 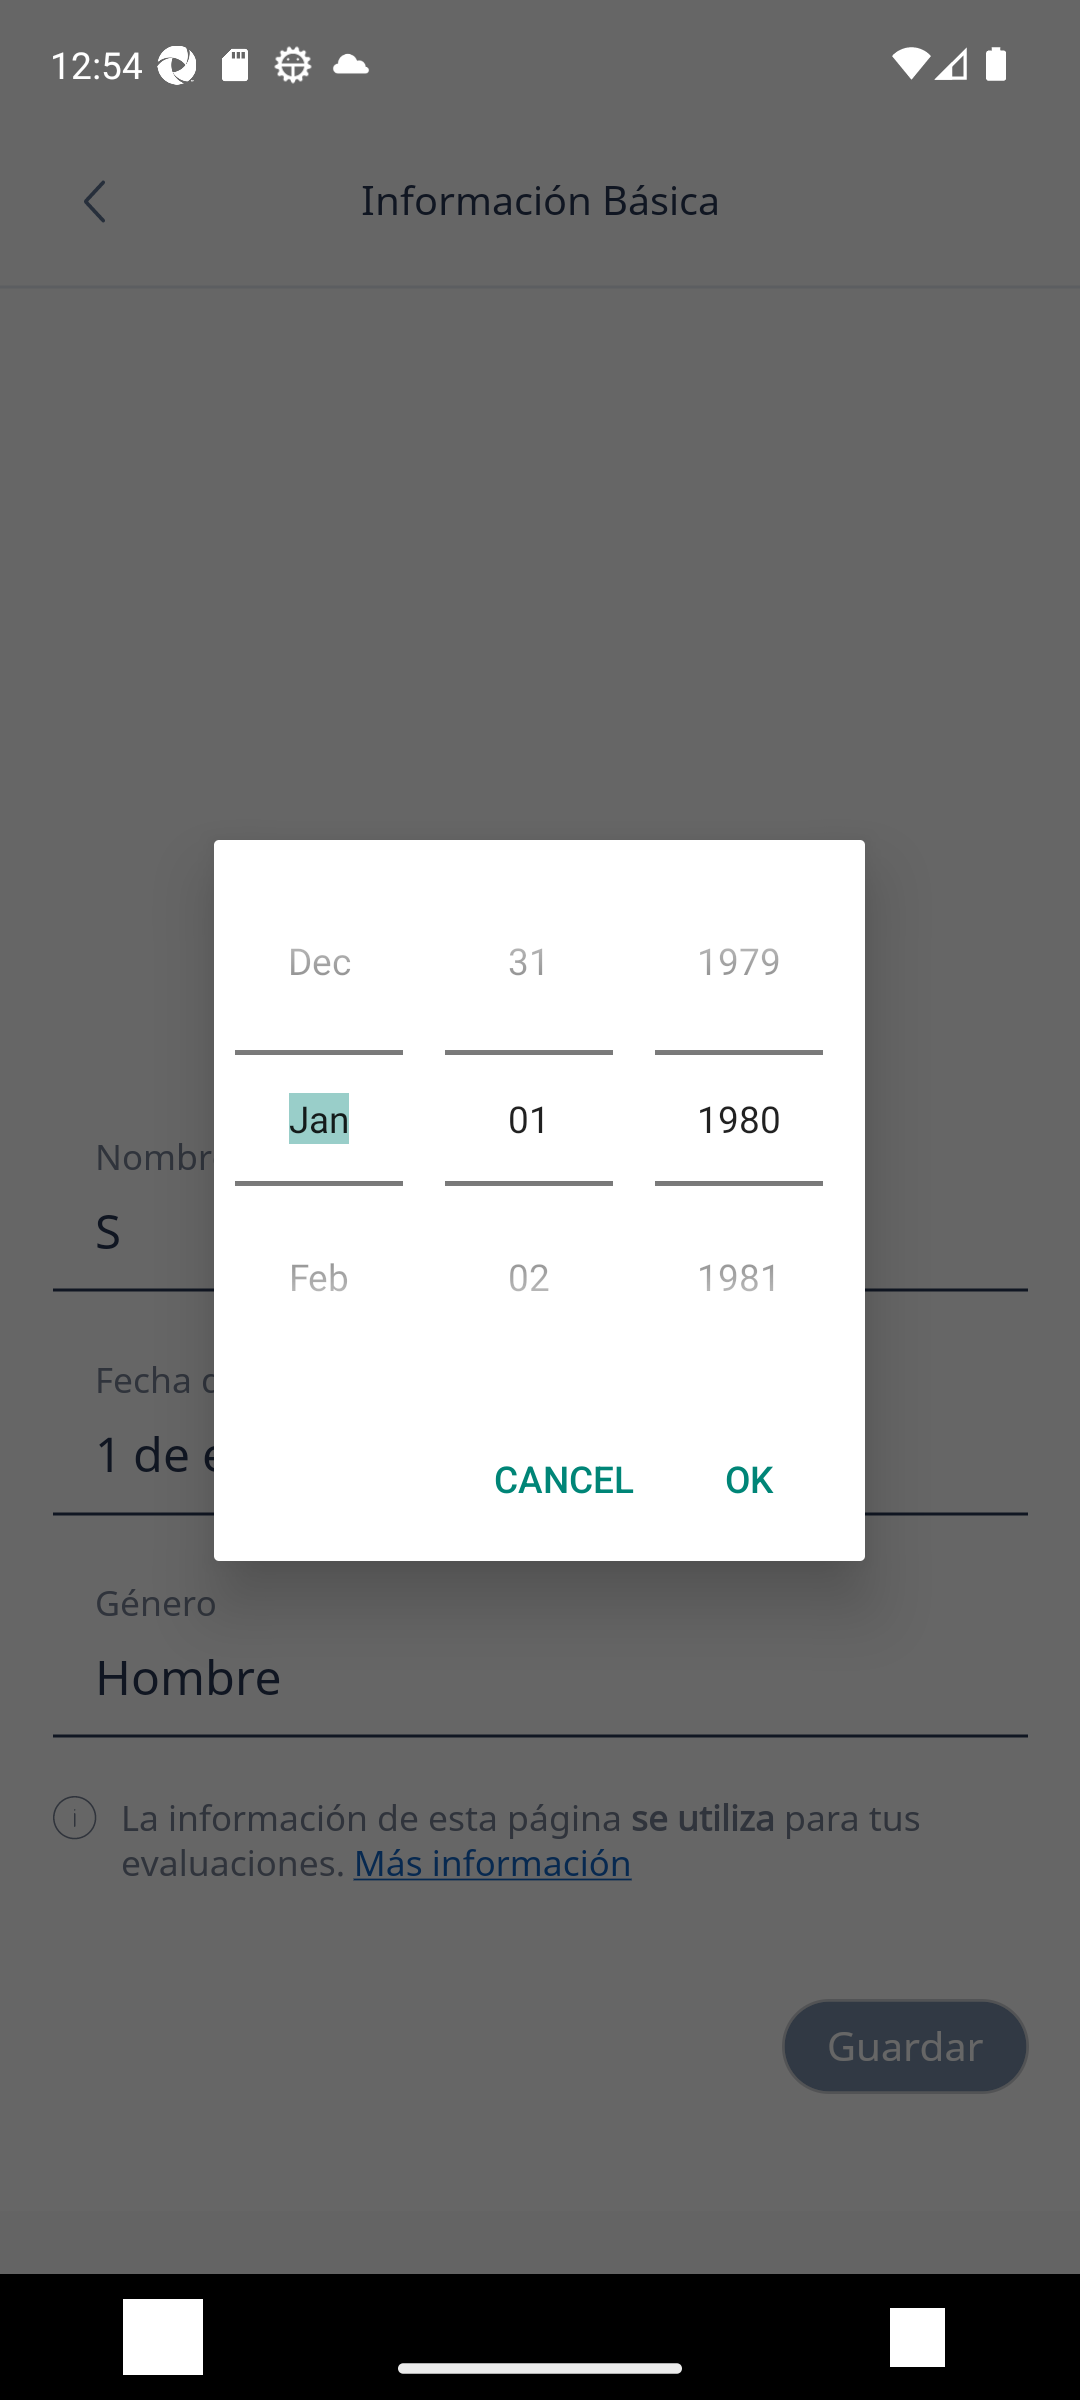 What do you see at coordinates (528, 970) in the screenshot?
I see `31` at bounding box center [528, 970].